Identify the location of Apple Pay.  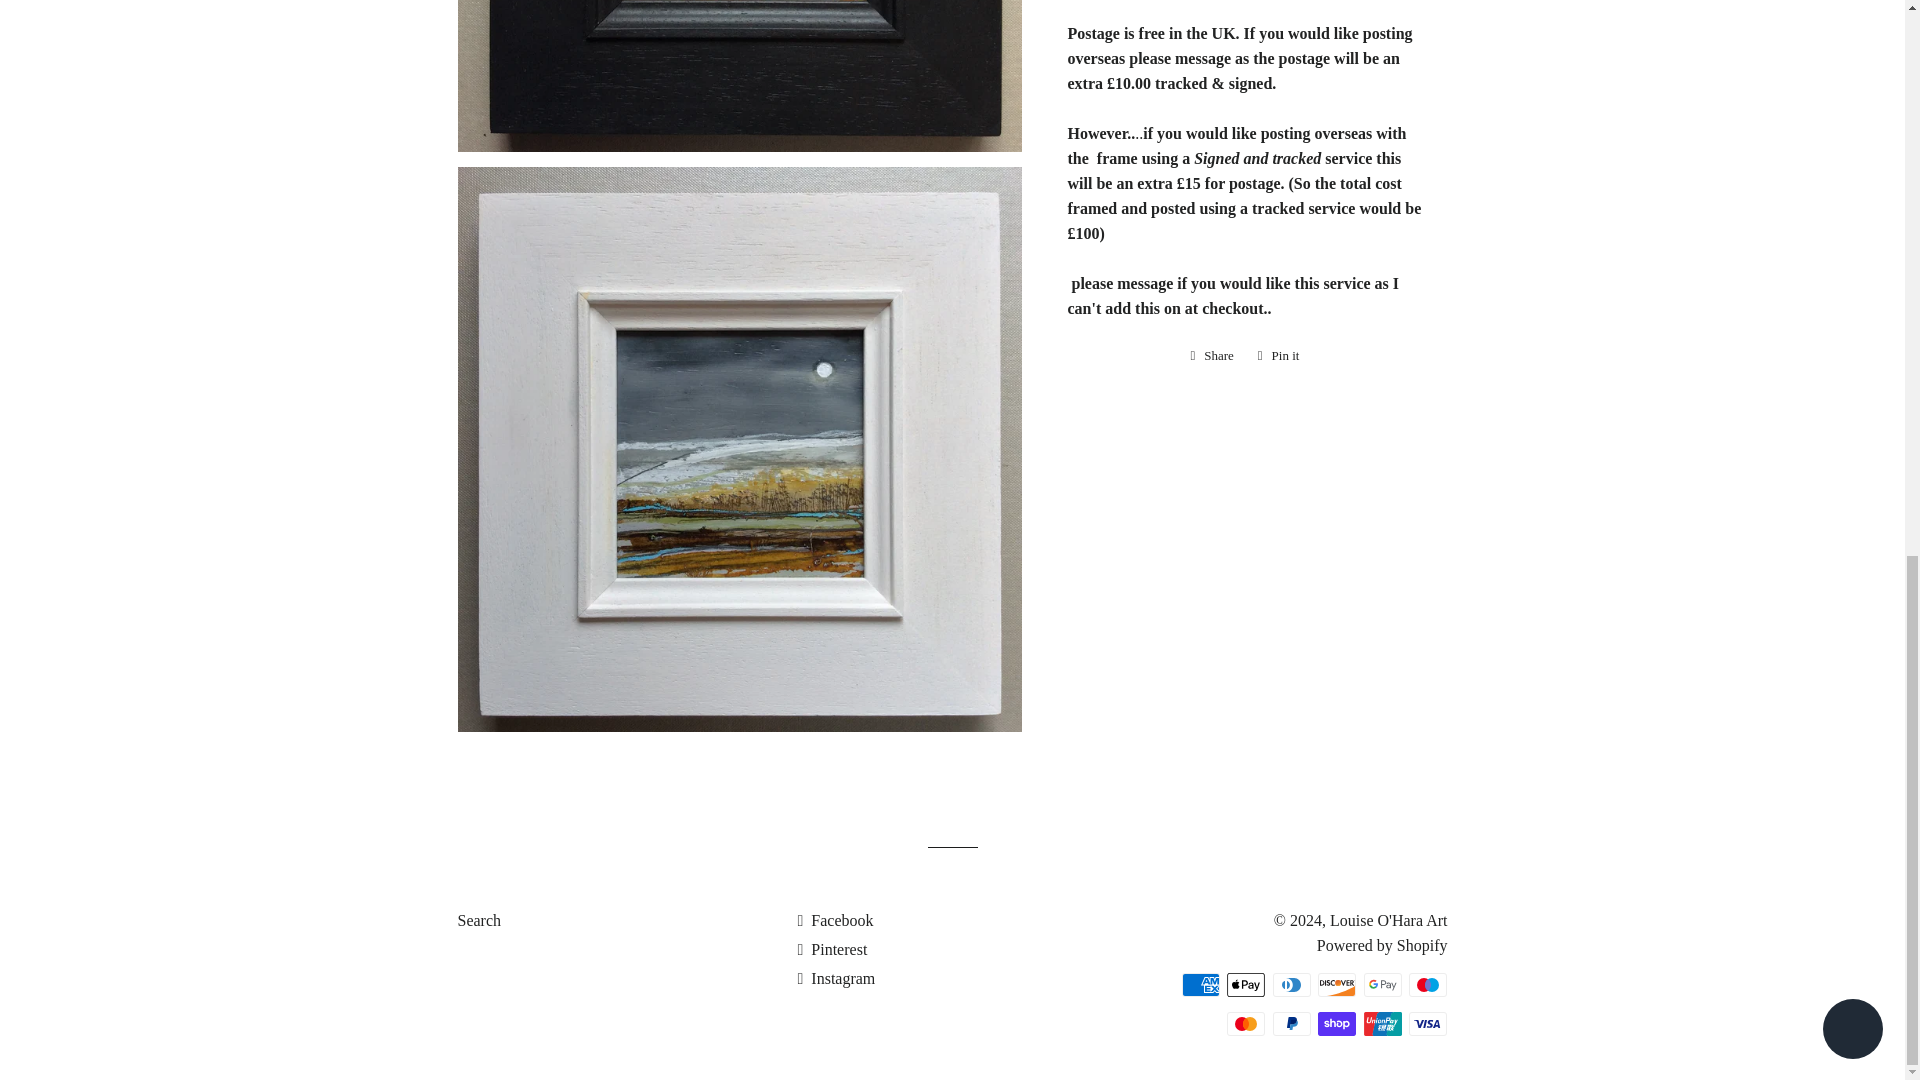
(1246, 984).